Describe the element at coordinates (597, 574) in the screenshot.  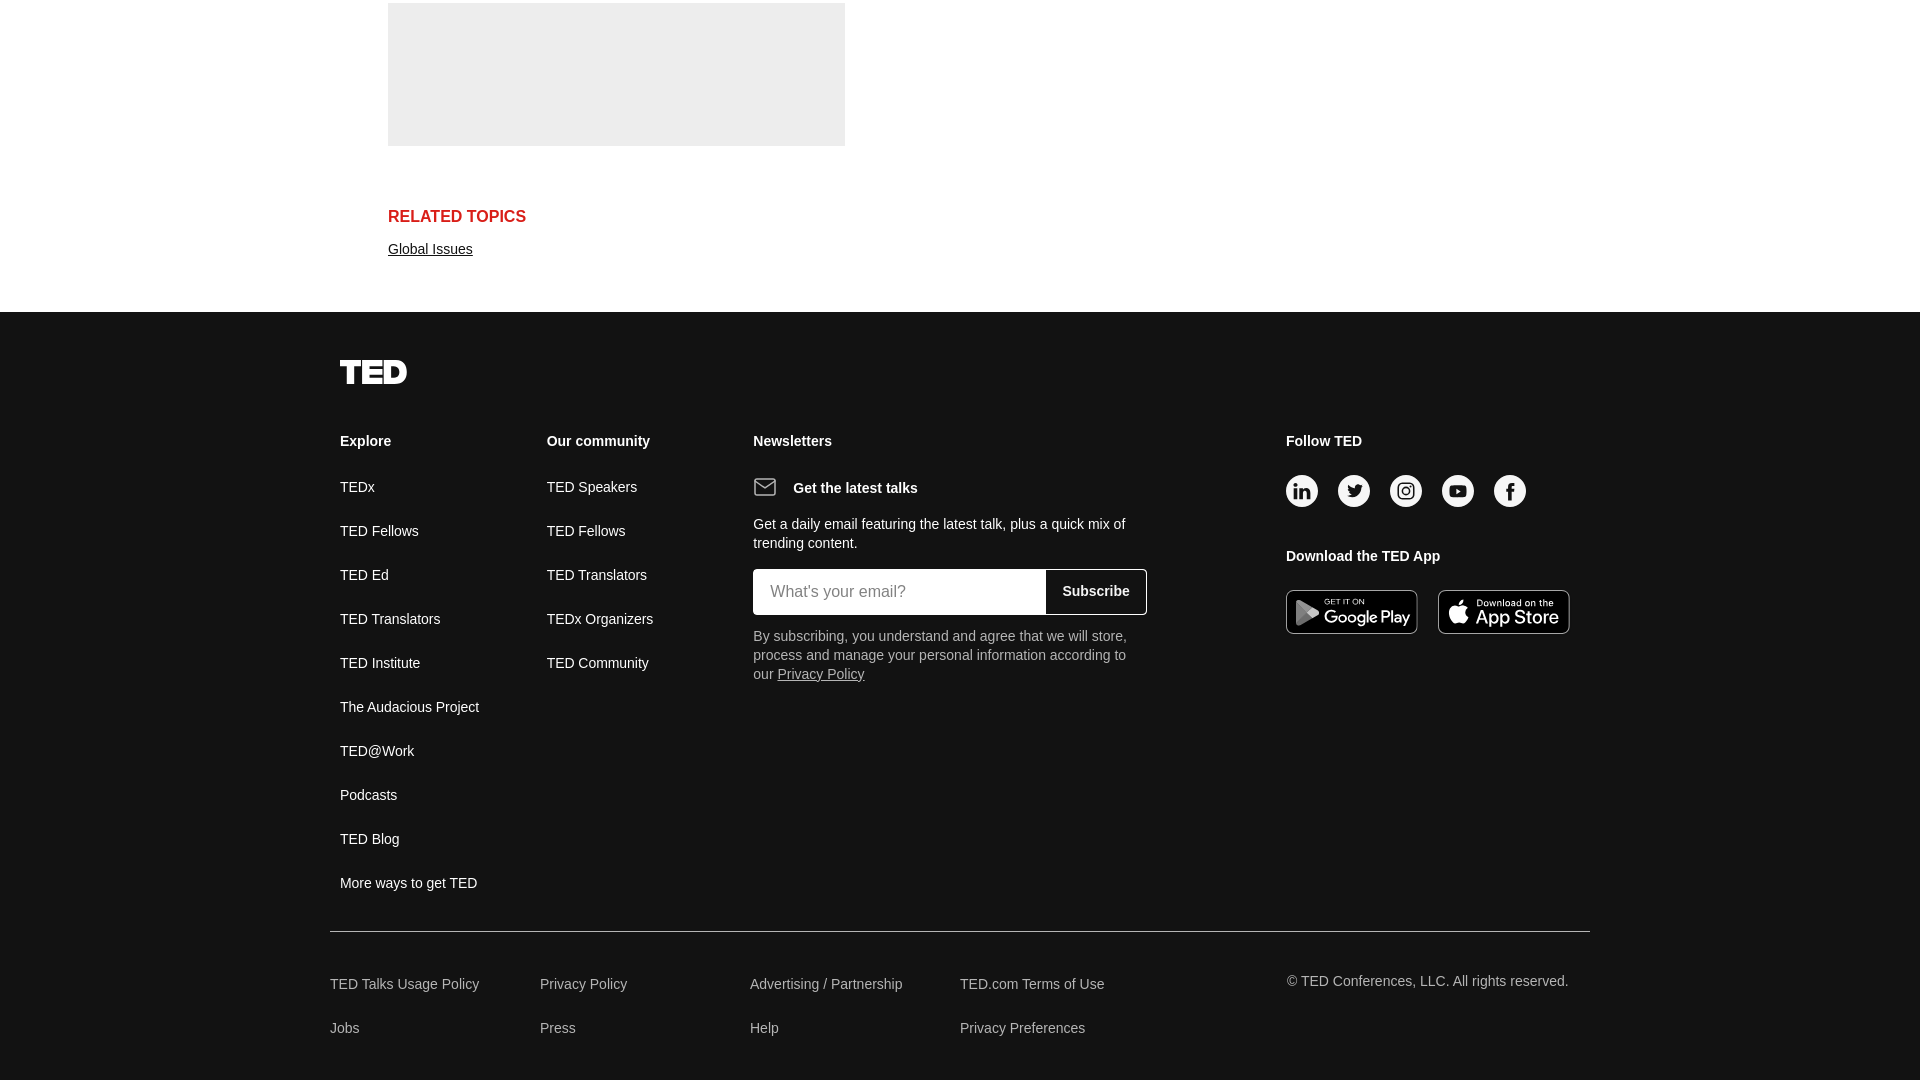
I see `TED Community` at that location.